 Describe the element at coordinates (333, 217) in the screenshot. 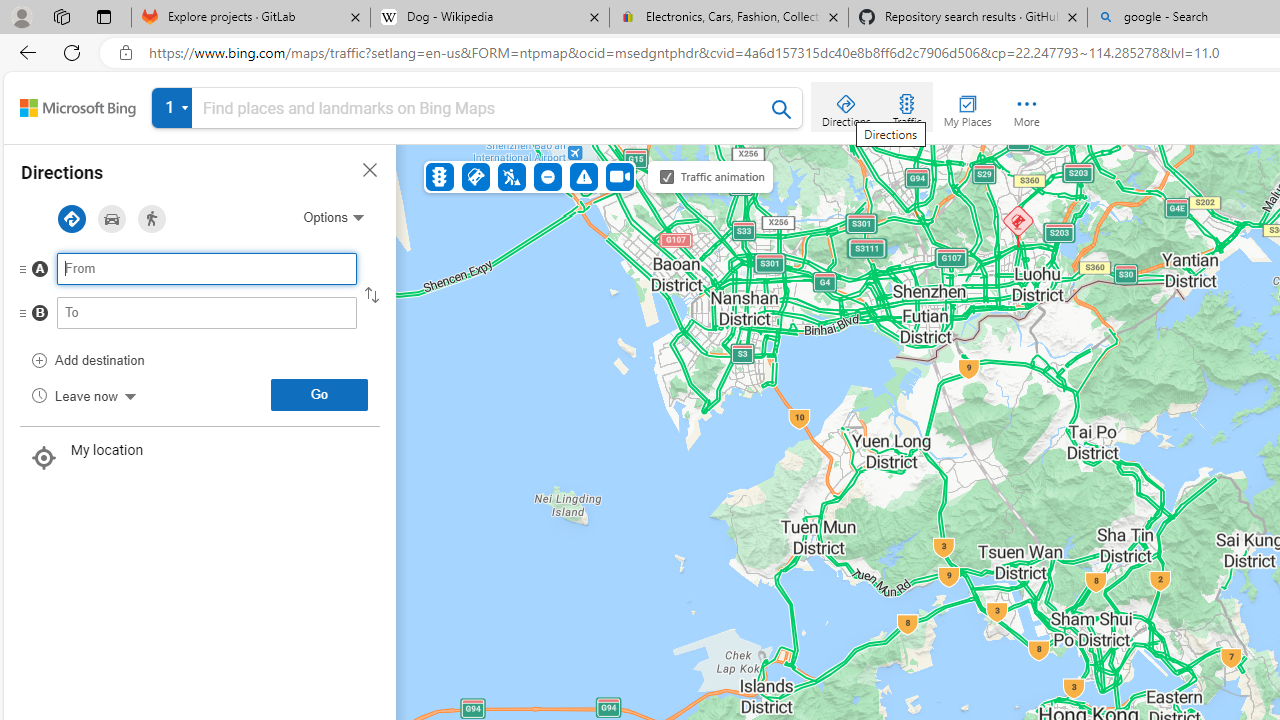

I see `Options` at that location.